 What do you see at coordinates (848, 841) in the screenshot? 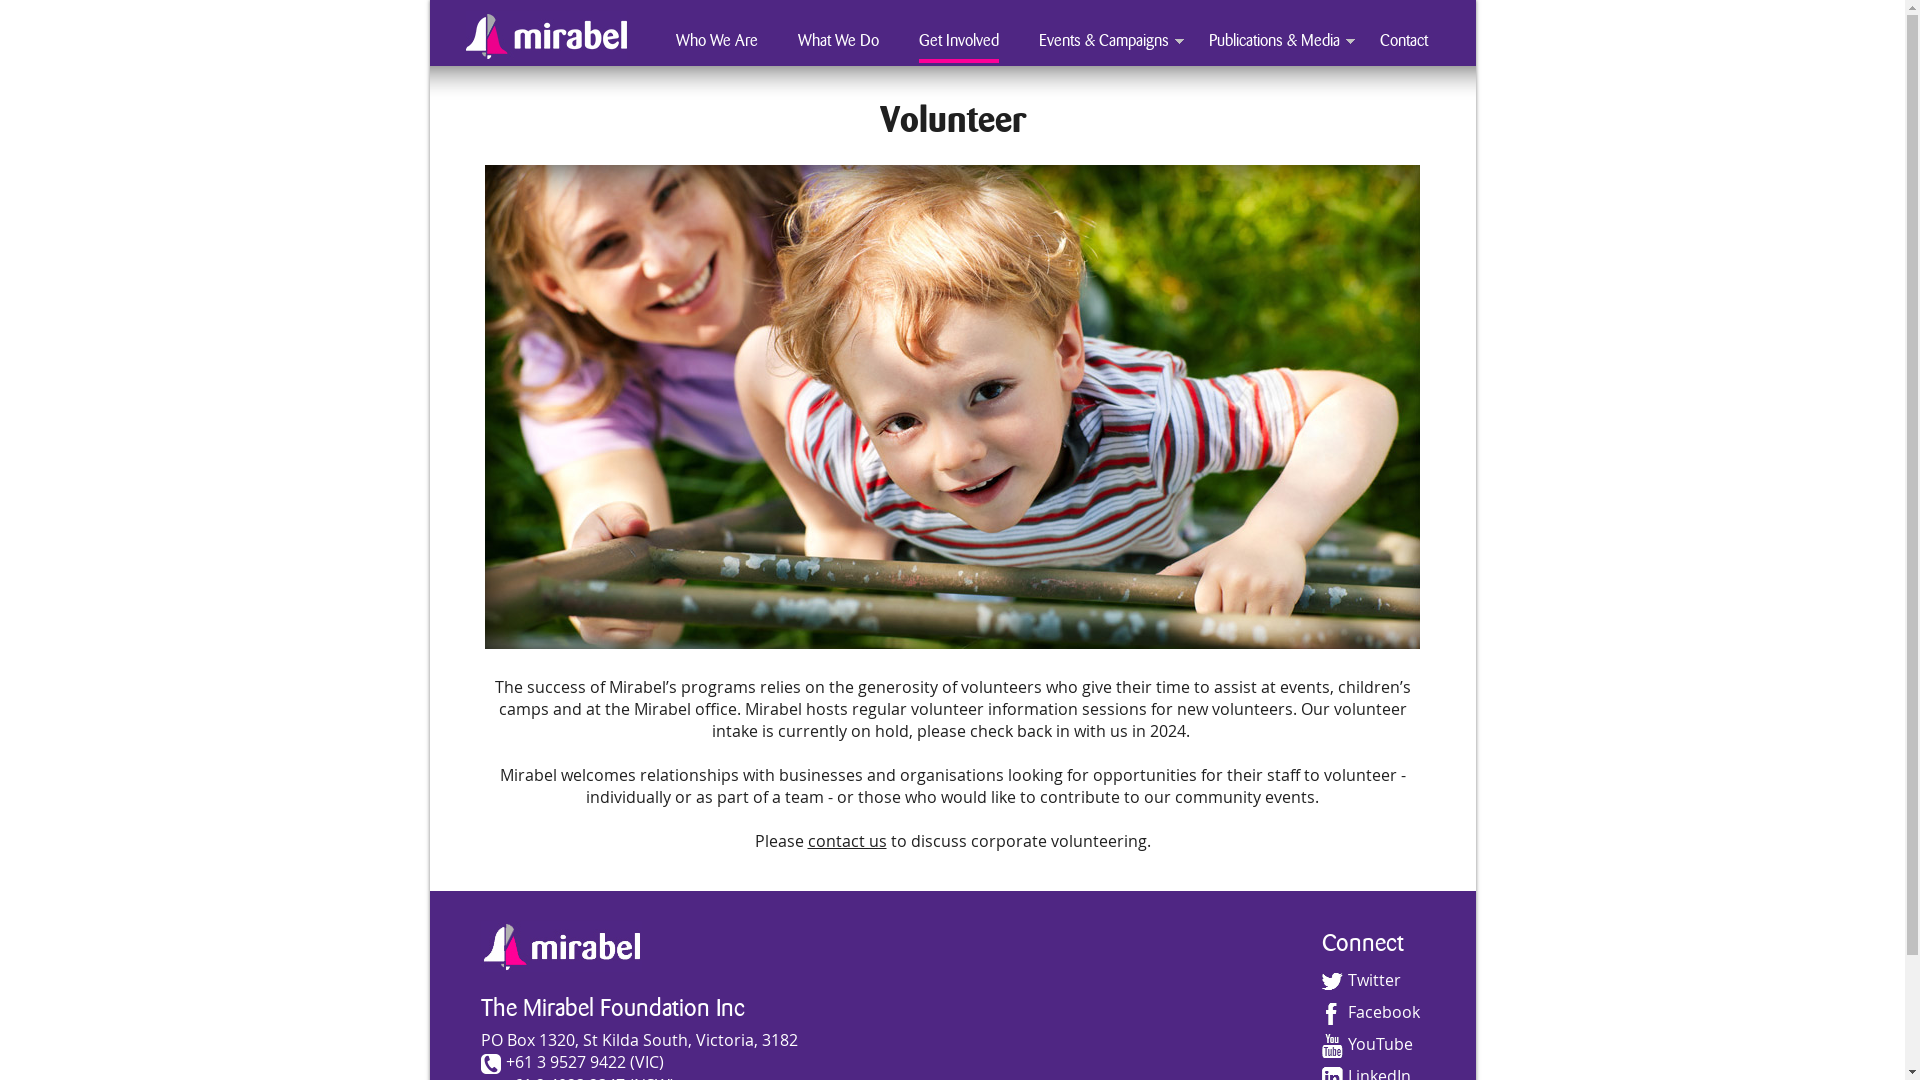
I see `contact us` at bounding box center [848, 841].